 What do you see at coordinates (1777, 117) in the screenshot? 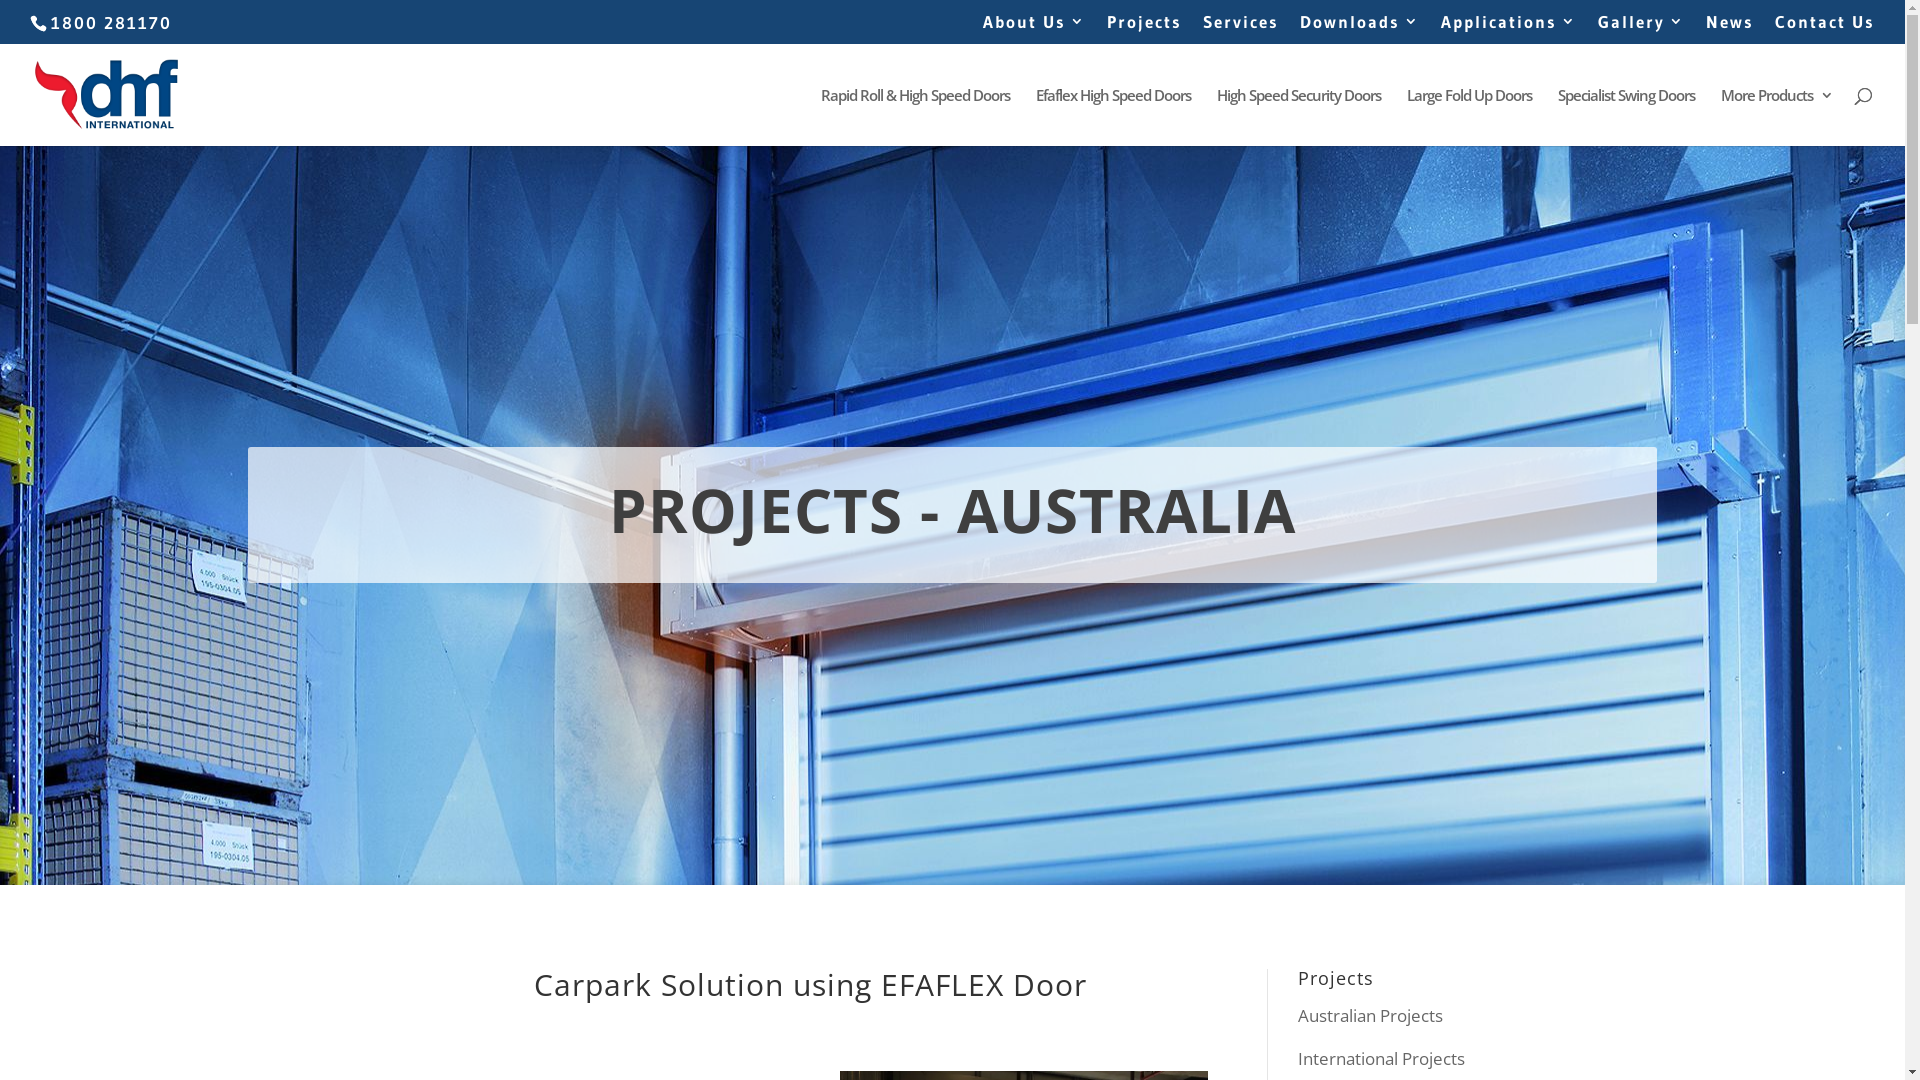
I see `More Products` at bounding box center [1777, 117].